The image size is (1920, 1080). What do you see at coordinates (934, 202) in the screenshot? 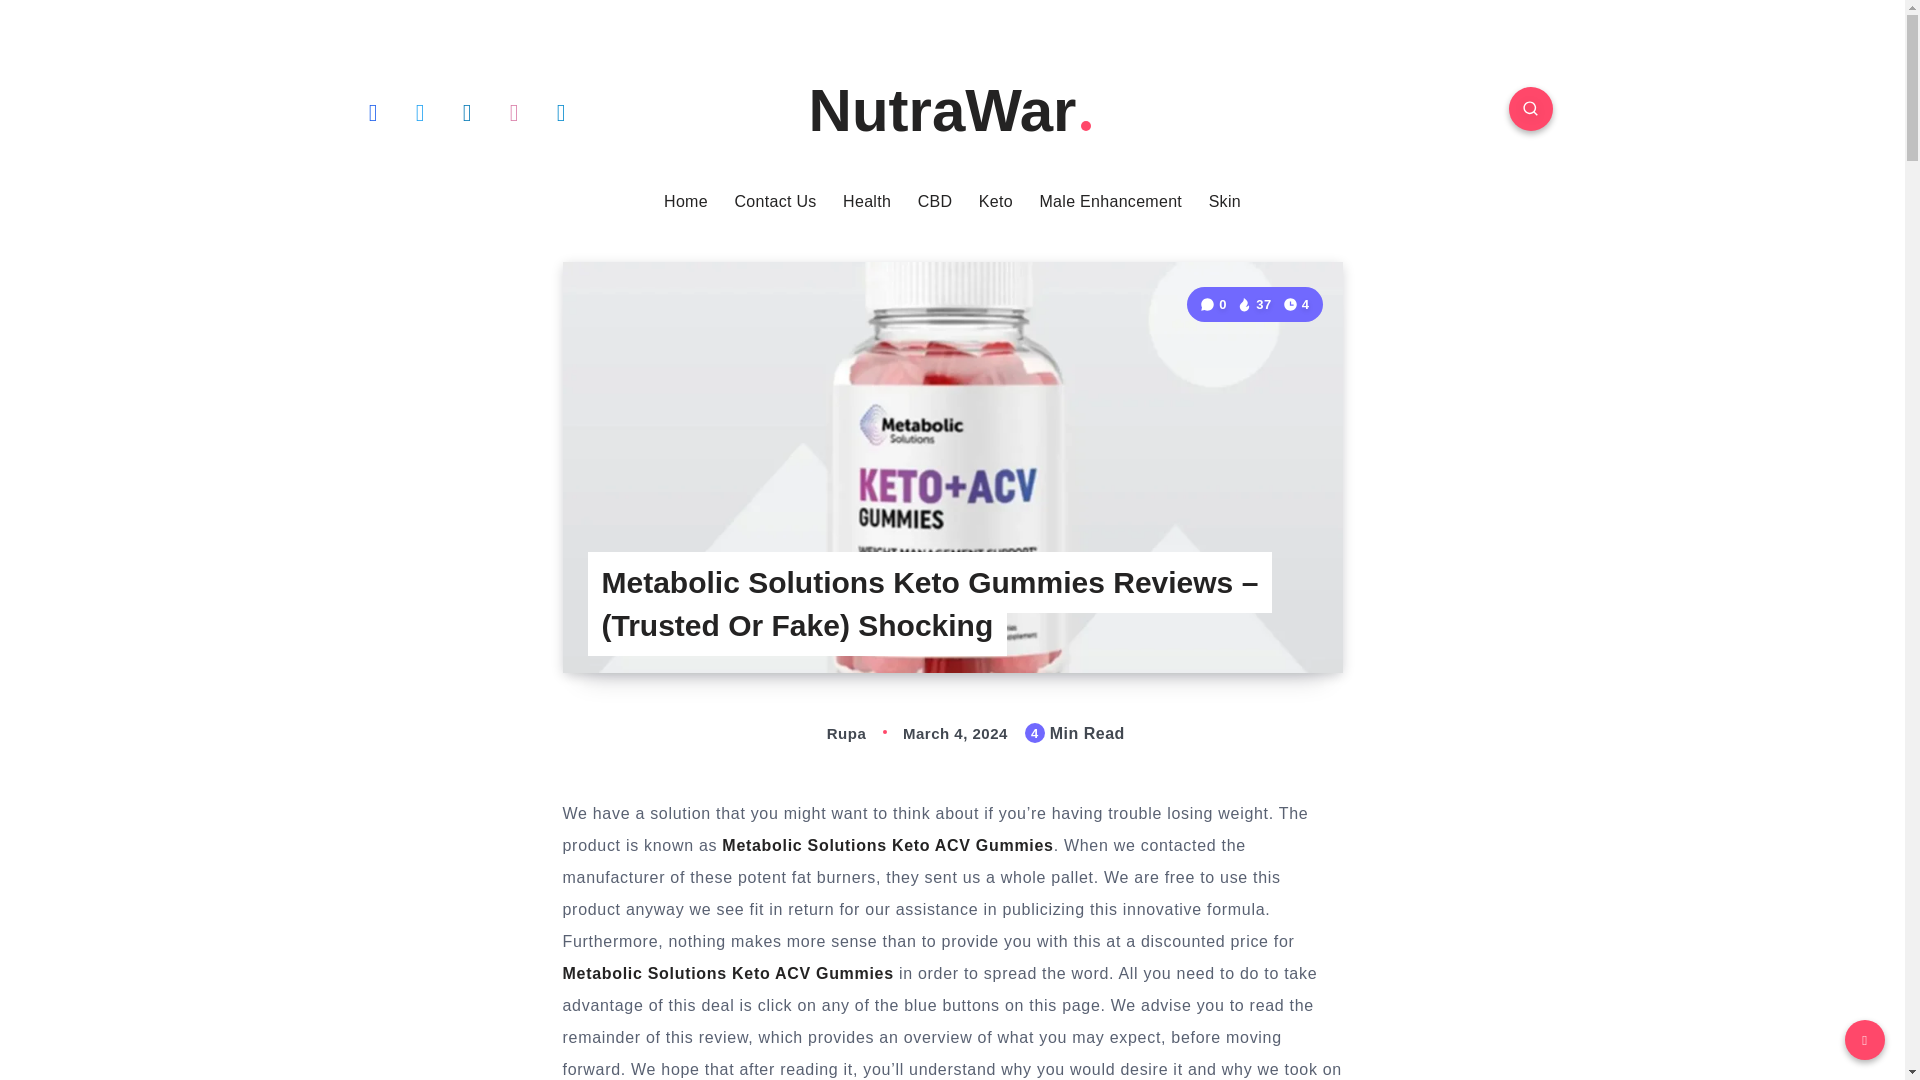
I see `CBD` at bounding box center [934, 202].